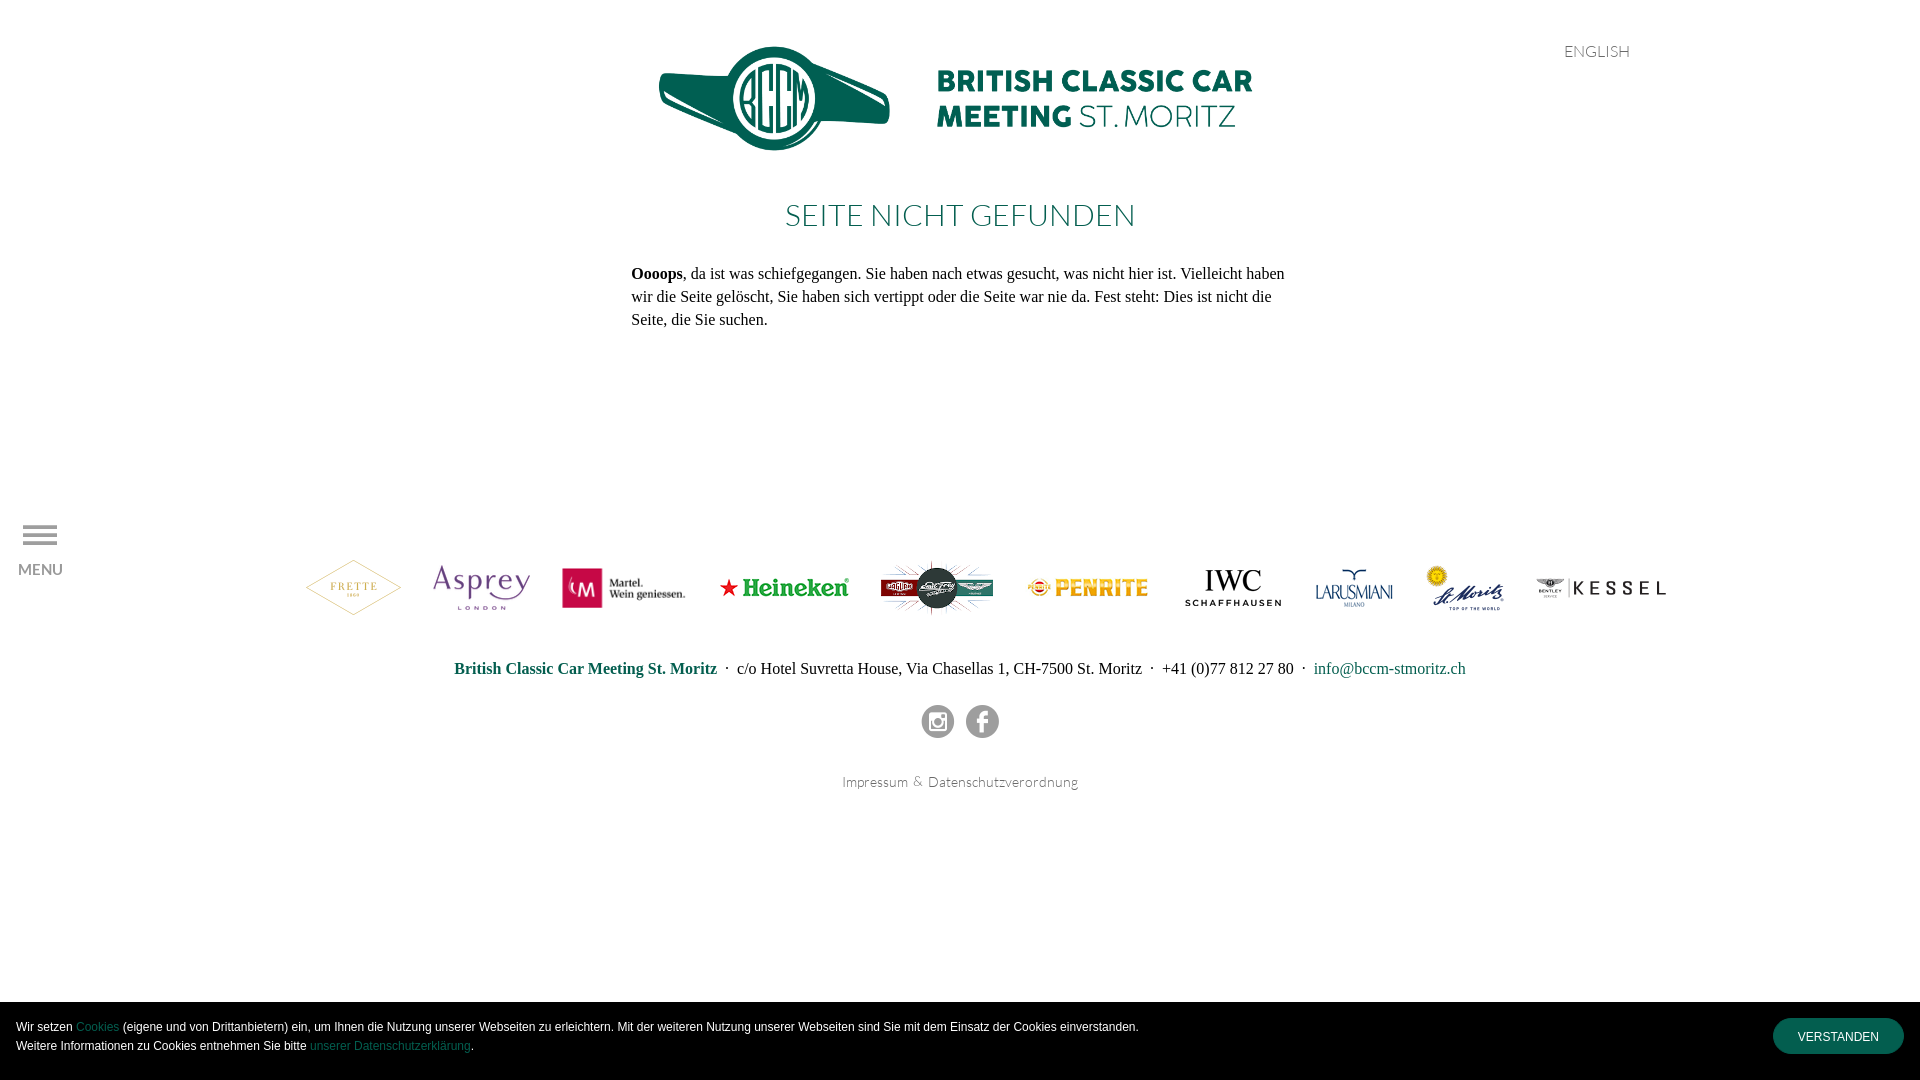 The height and width of the screenshot is (1080, 1920). I want to click on Frette, so click(354, 586).